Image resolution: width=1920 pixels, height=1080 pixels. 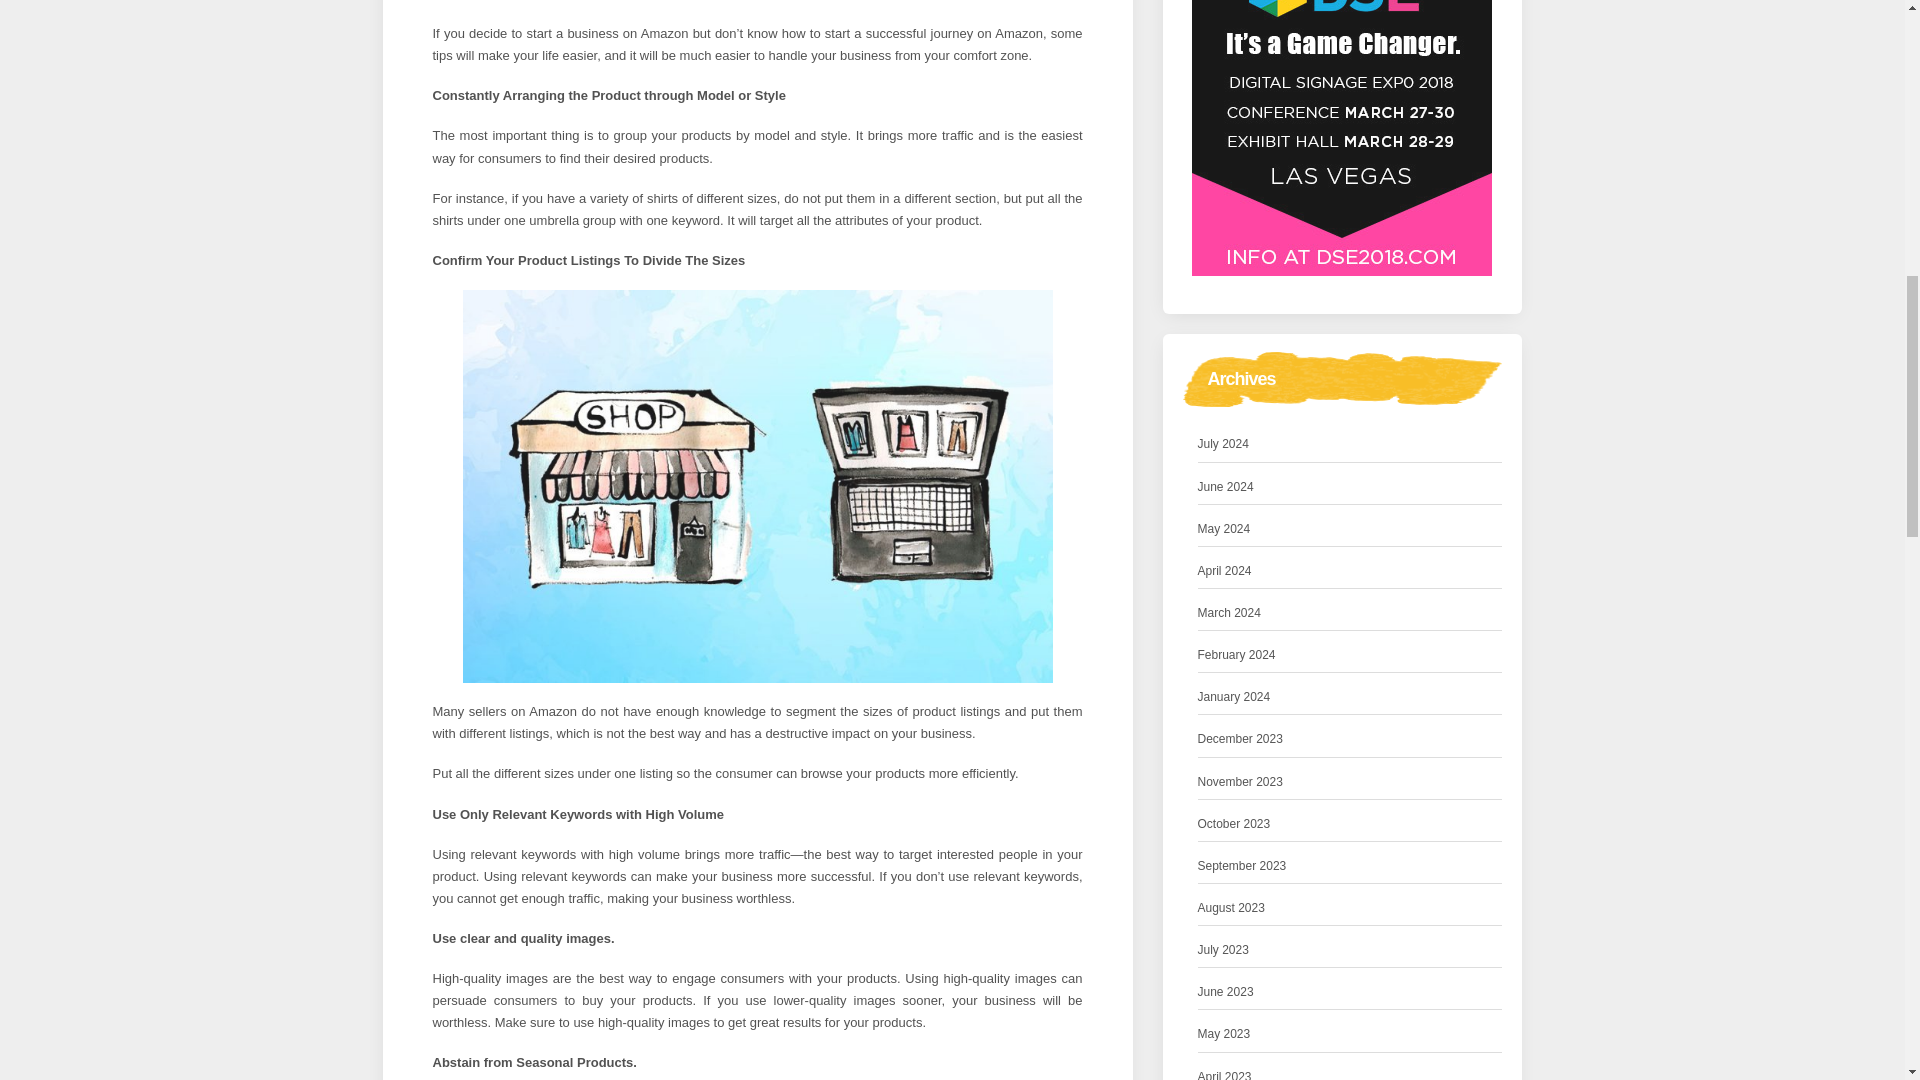 What do you see at coordinates (1240, 739) in the screenshot?
I see `December 2023` at bounding box center [1240, 739].